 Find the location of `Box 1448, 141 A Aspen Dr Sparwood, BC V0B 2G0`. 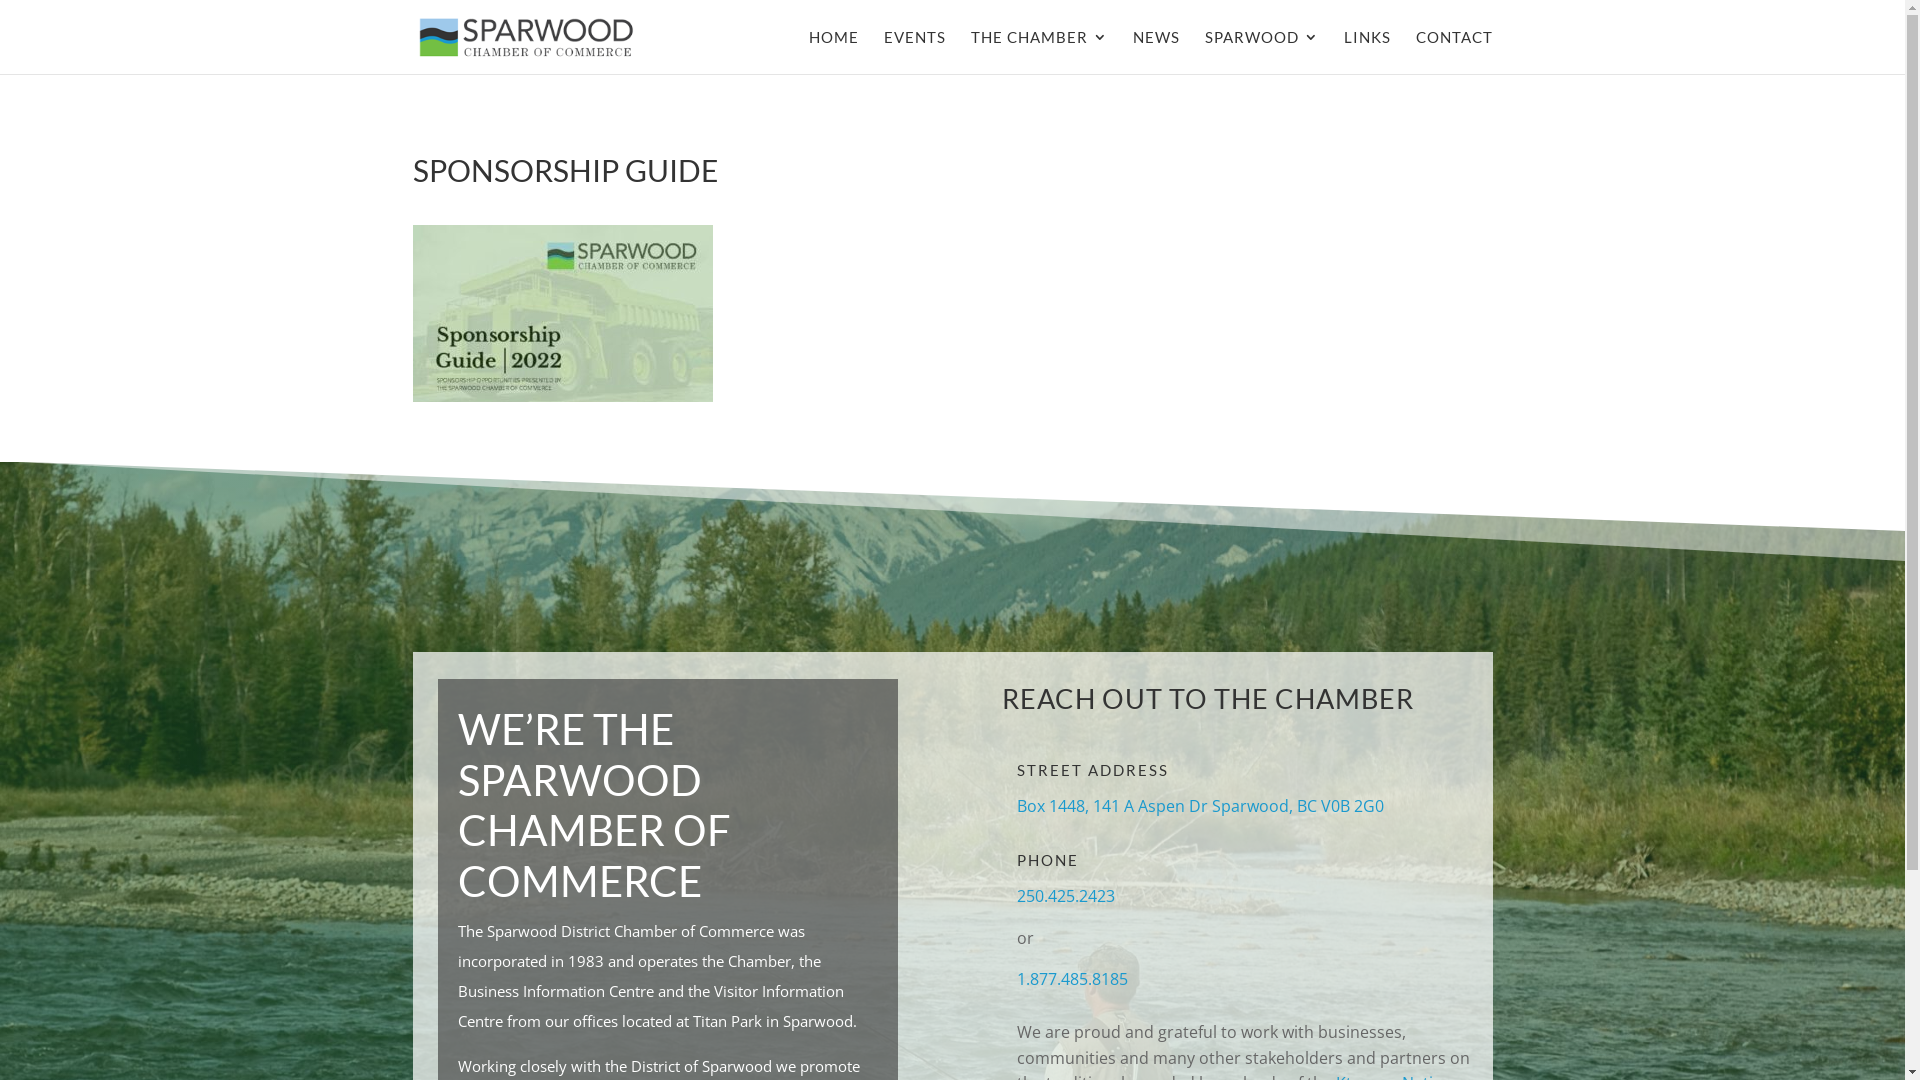

Box 1448, 141 A Aspen Dr Sparwood, BC V0B 2G0 is located at coordinates (1200, 806).